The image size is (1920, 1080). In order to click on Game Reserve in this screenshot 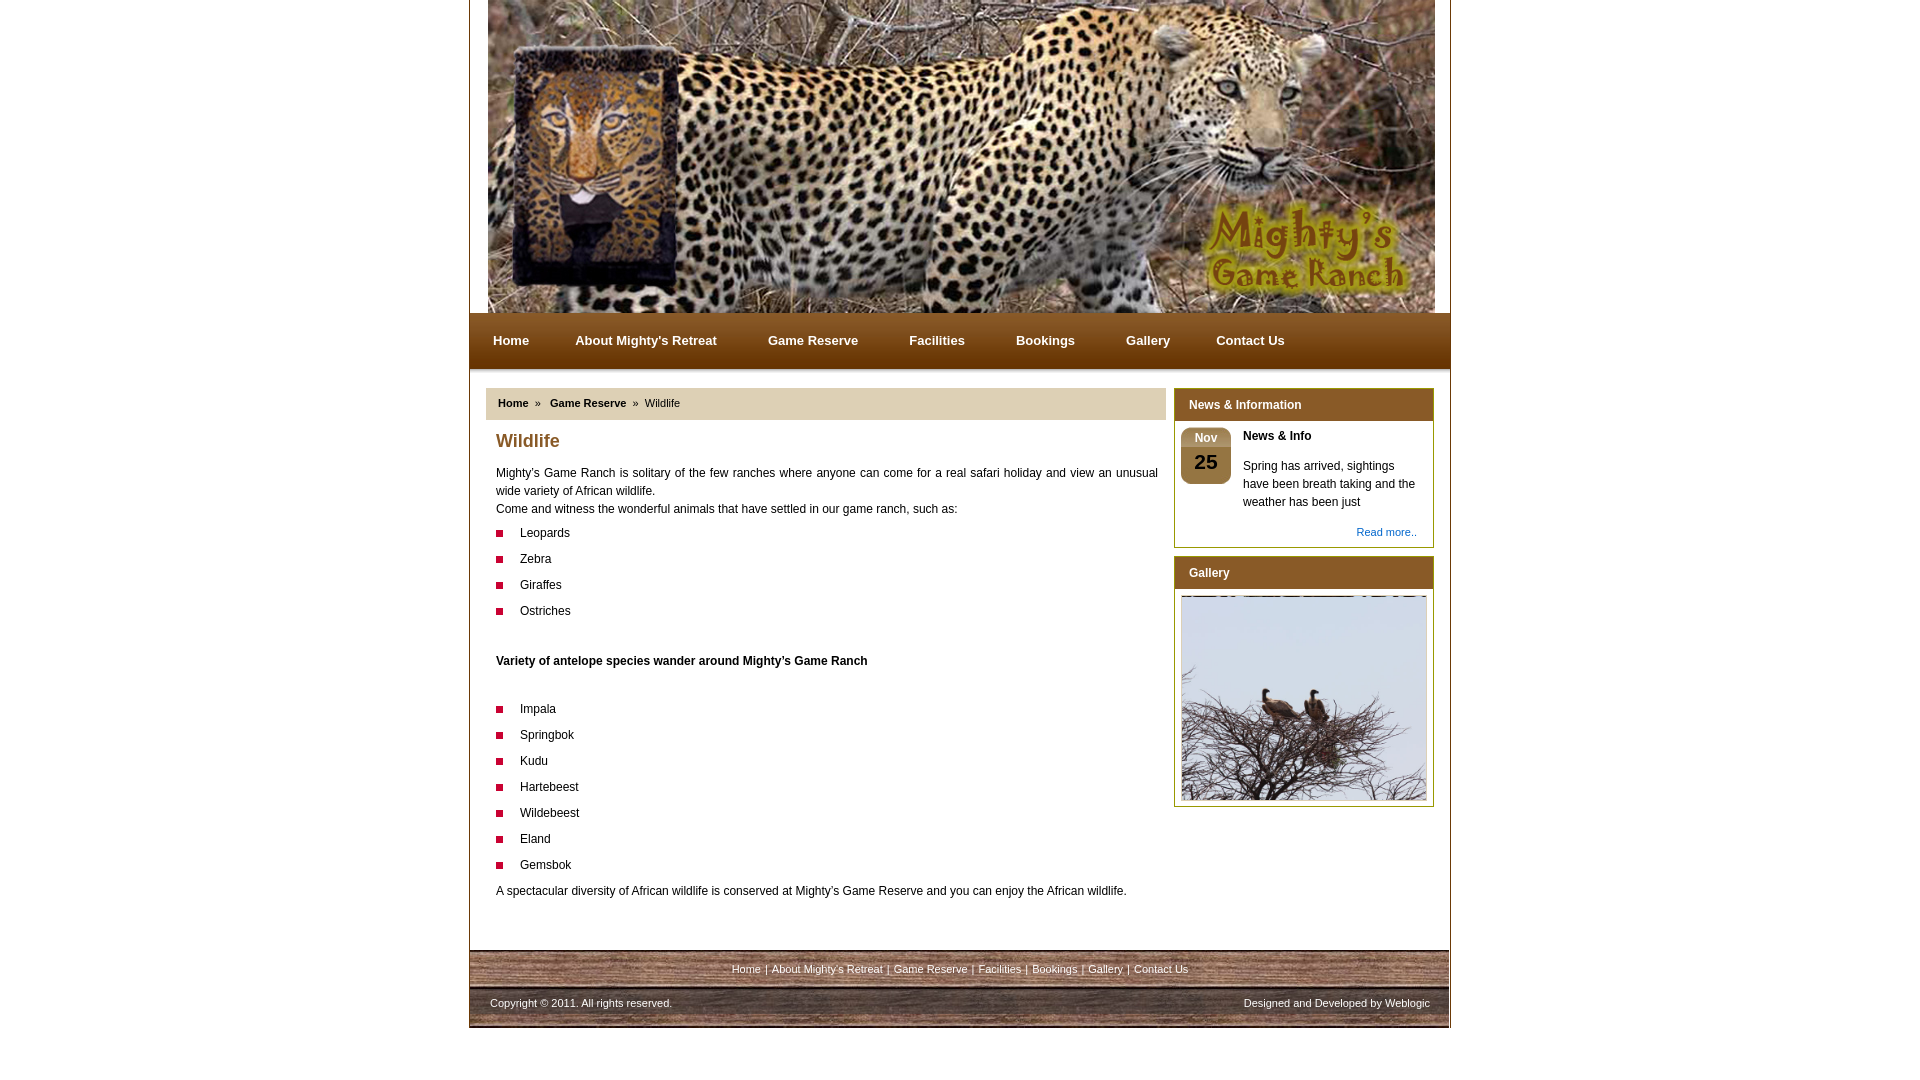, I will do `click(931, 969)`.